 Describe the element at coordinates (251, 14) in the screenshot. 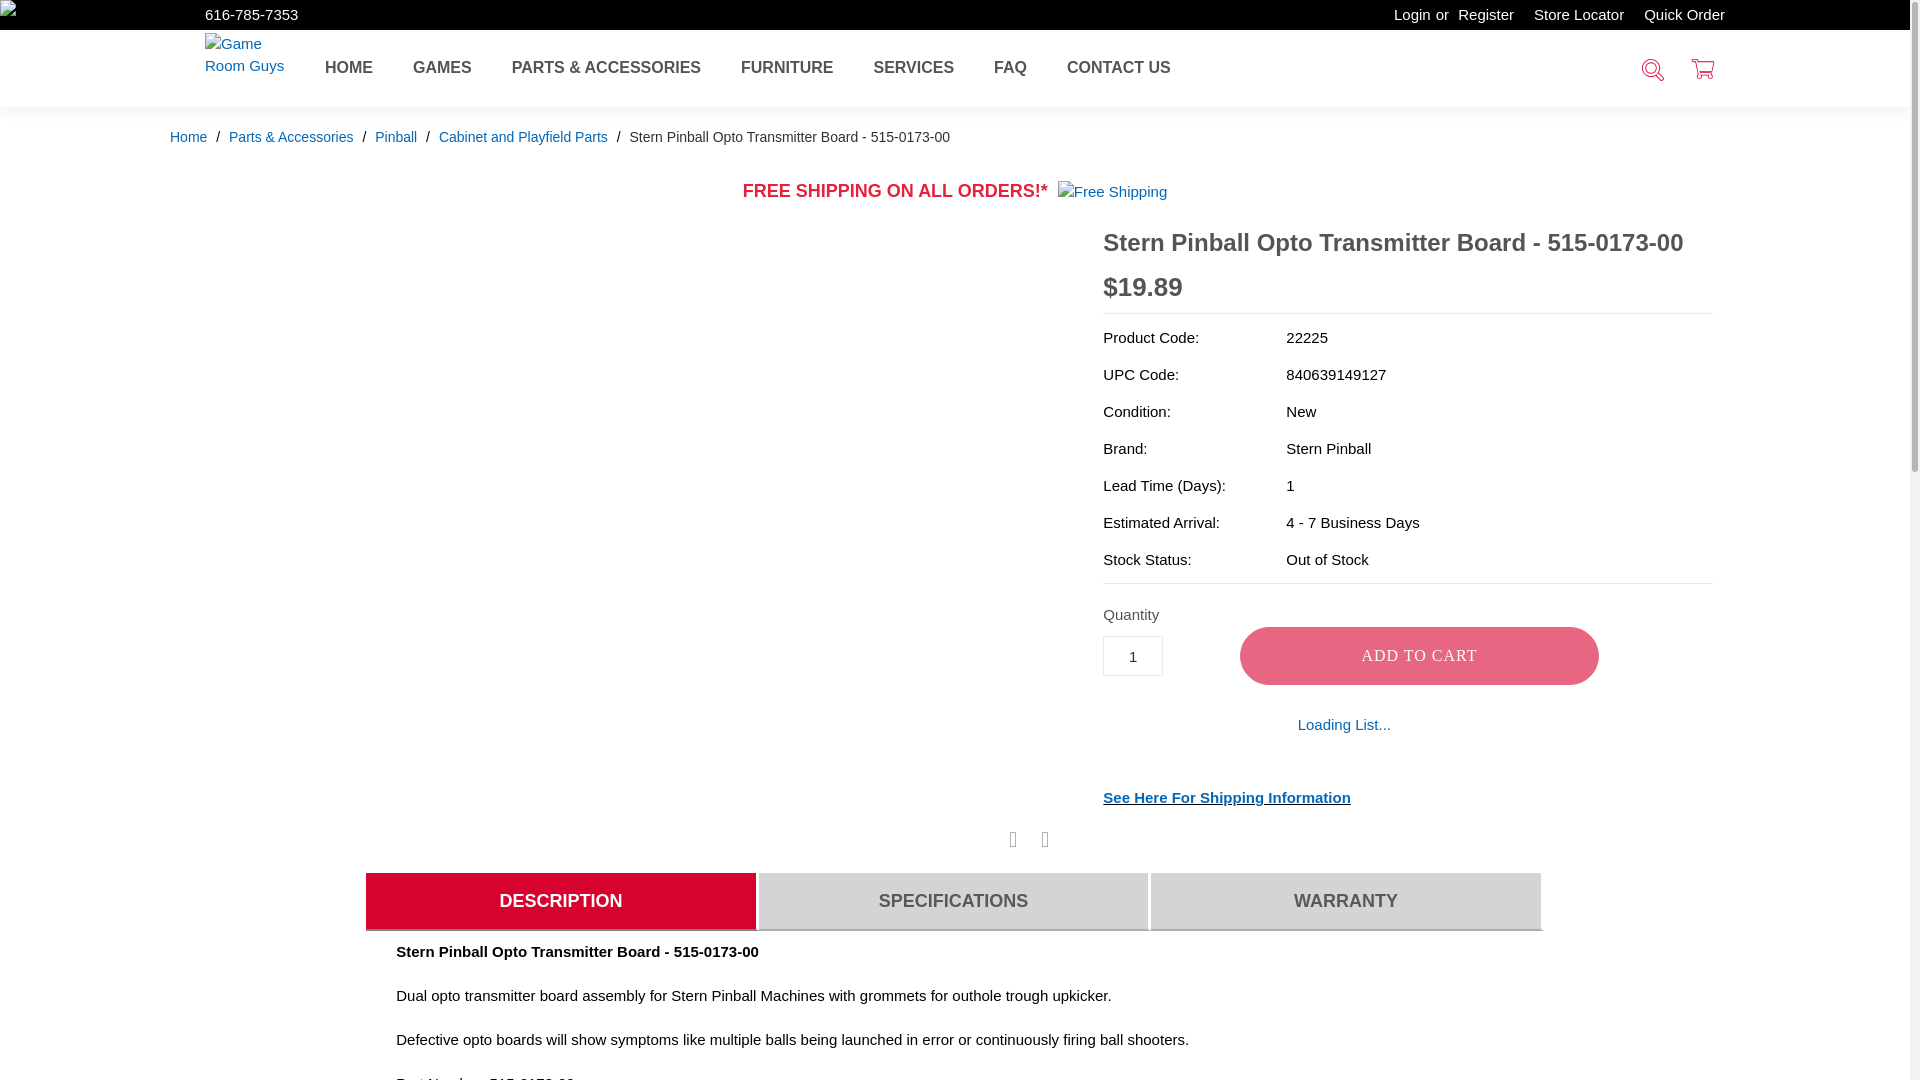

I see `616-785-7353` at that location.